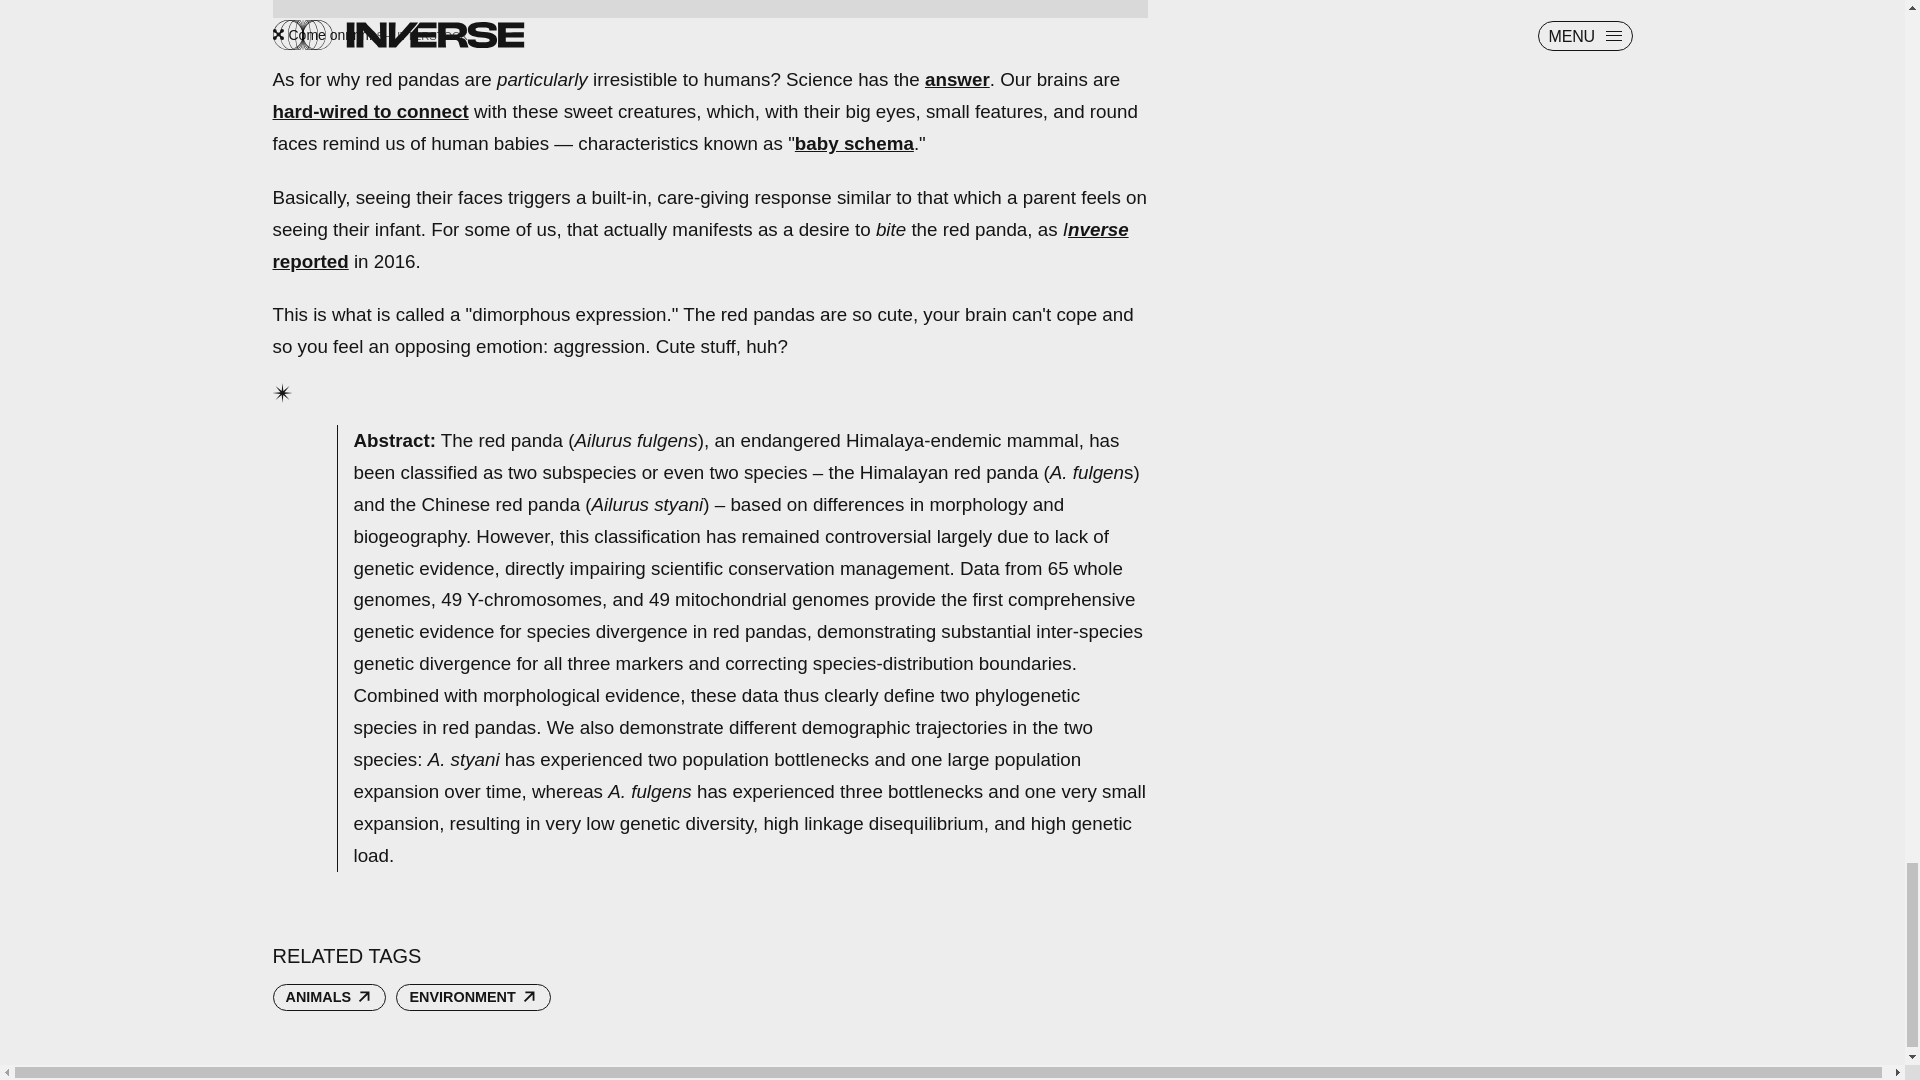 This screenshot has height=1080, width=1920. What do you see at coordinates (700, 246) in the screenshot?
I see `nverse reported` at bounding box center [700, 246].